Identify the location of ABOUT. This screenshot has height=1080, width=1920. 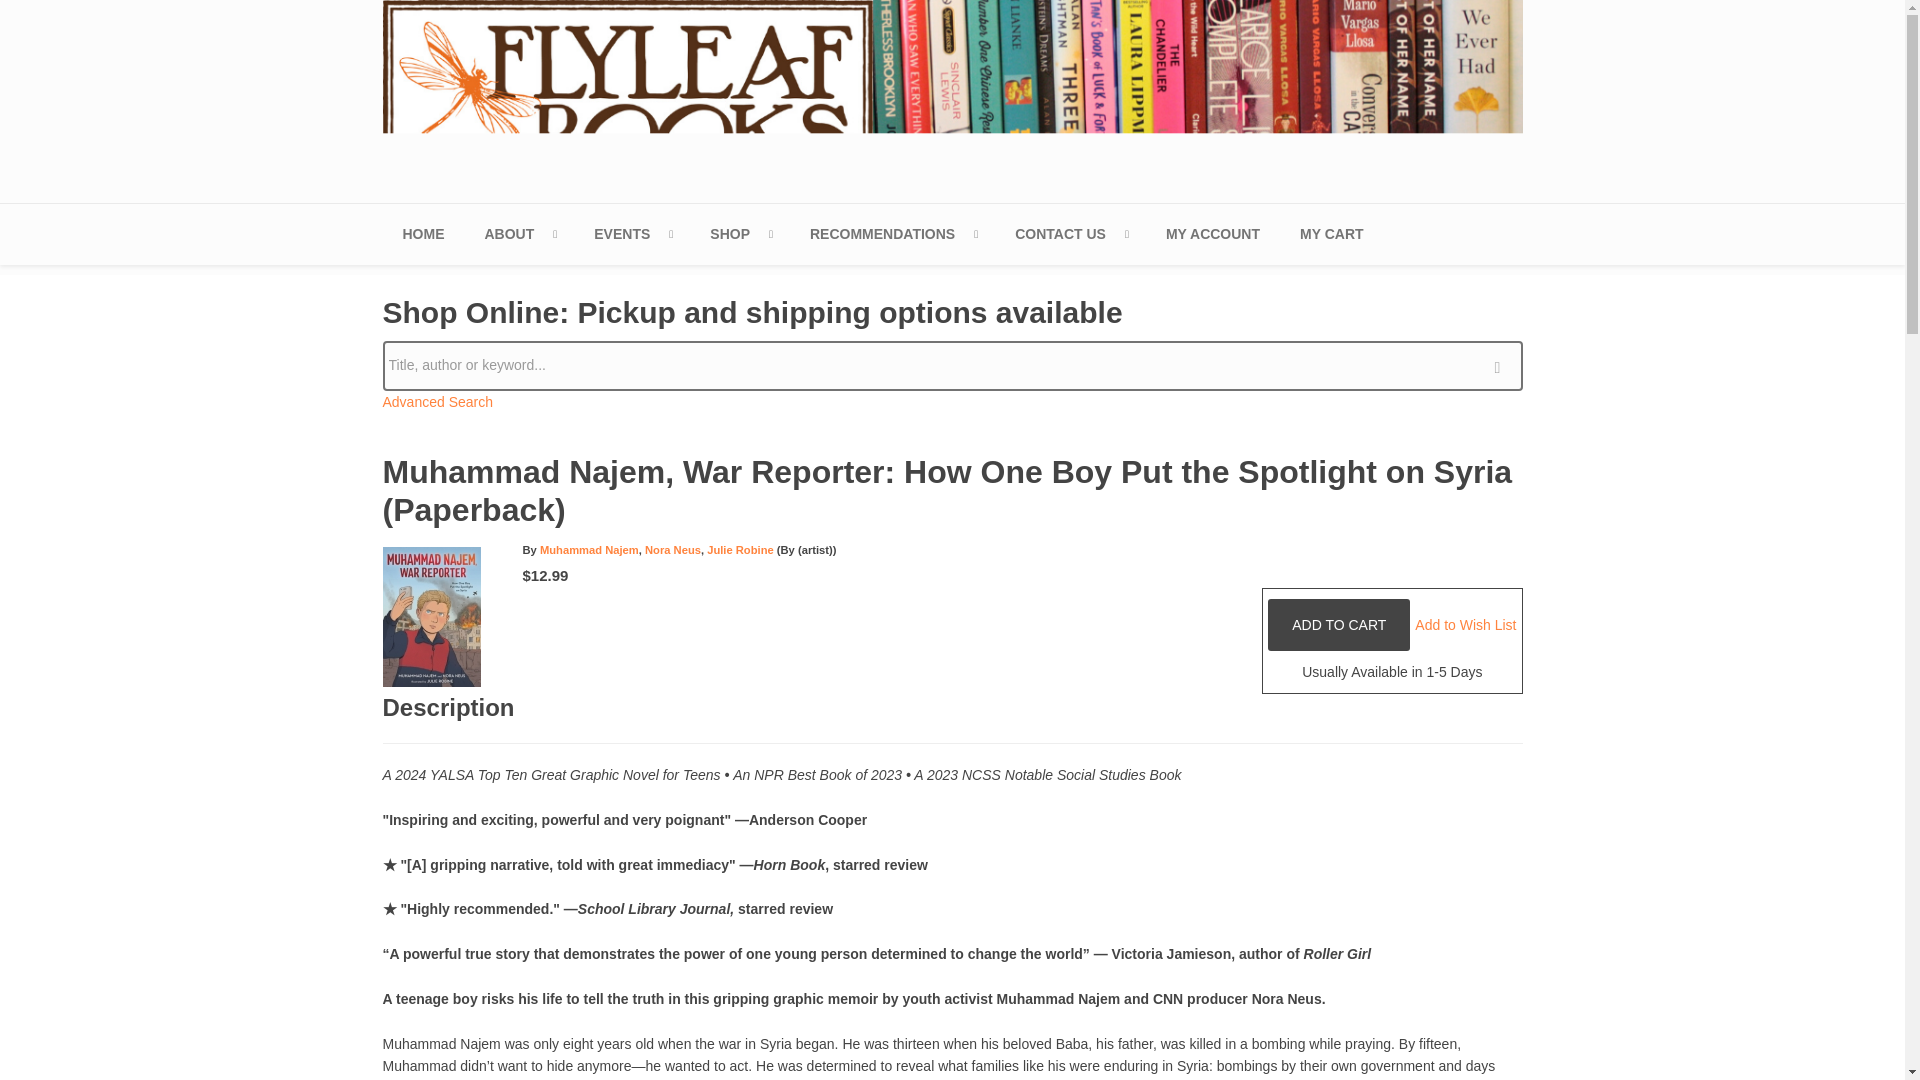
(519, 234).